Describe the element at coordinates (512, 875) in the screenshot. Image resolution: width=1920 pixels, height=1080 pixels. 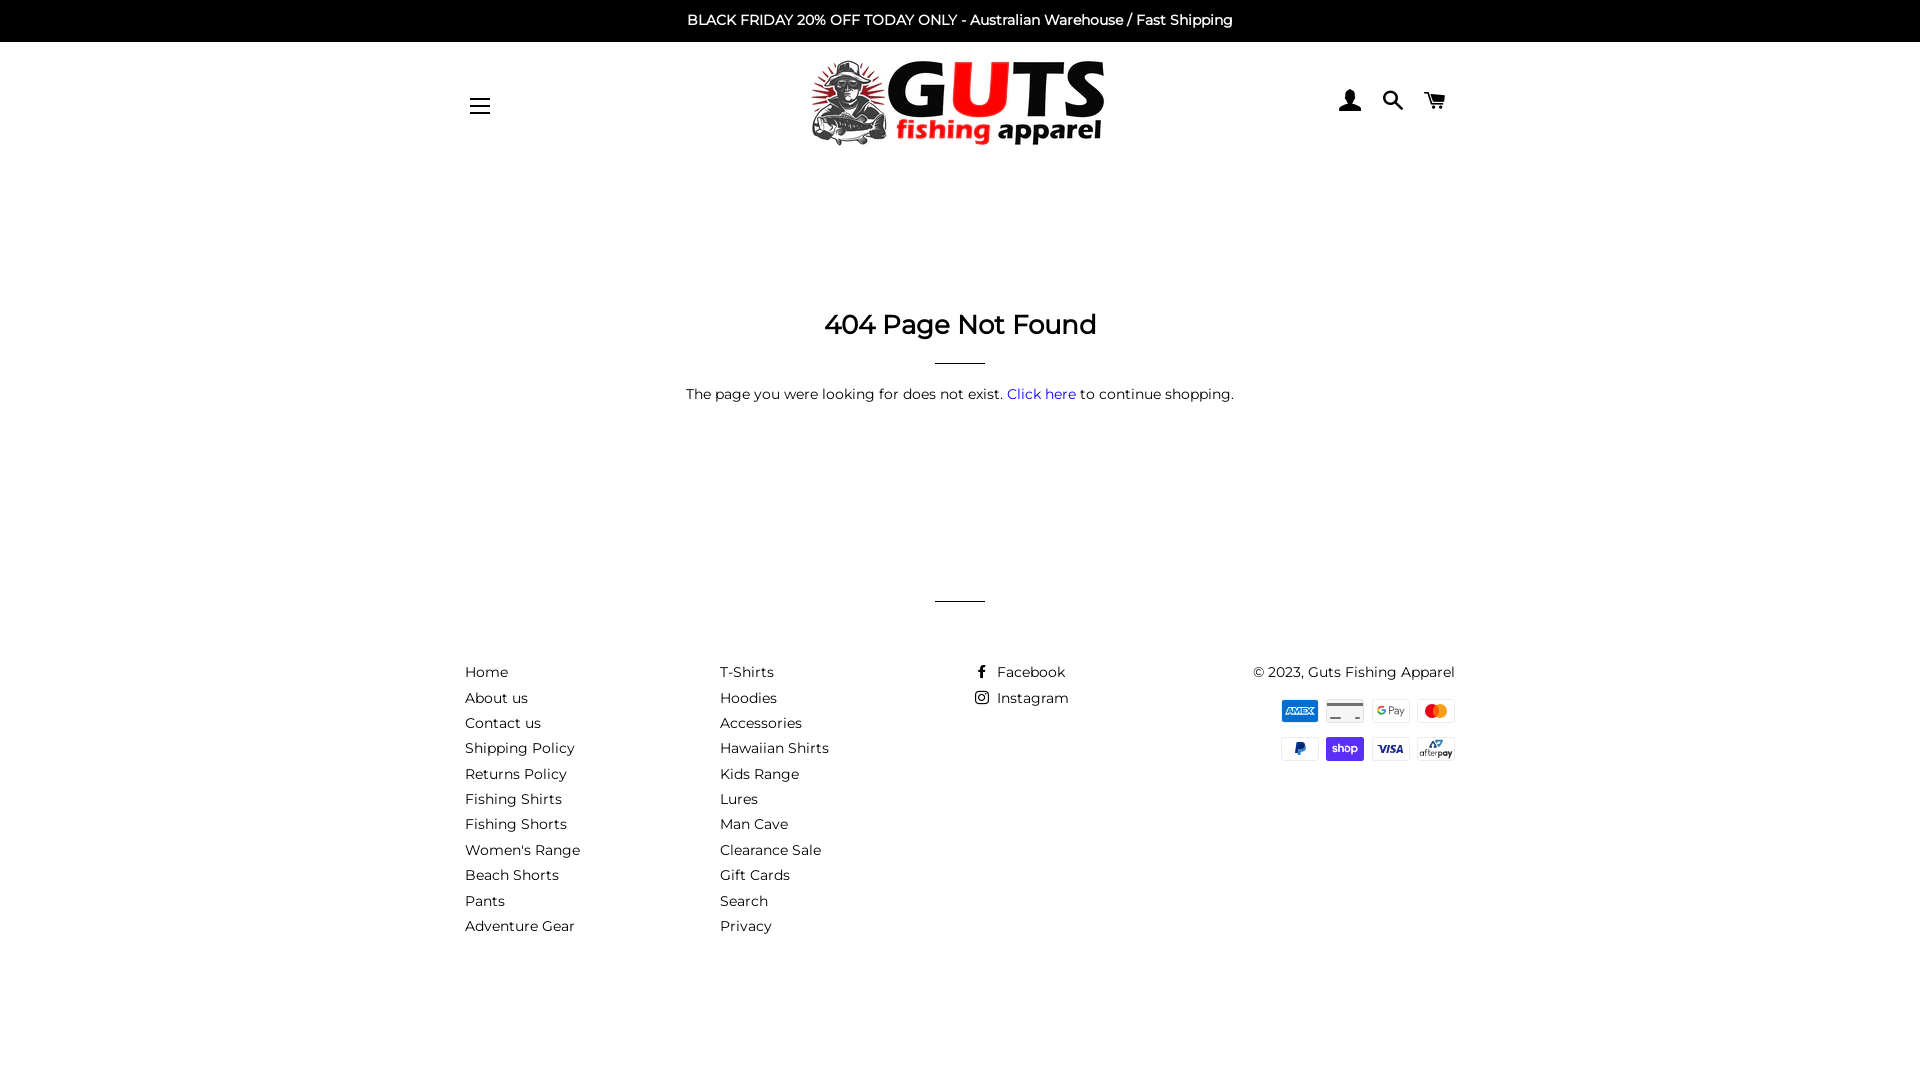
I see `Beach Shorts` at that location.